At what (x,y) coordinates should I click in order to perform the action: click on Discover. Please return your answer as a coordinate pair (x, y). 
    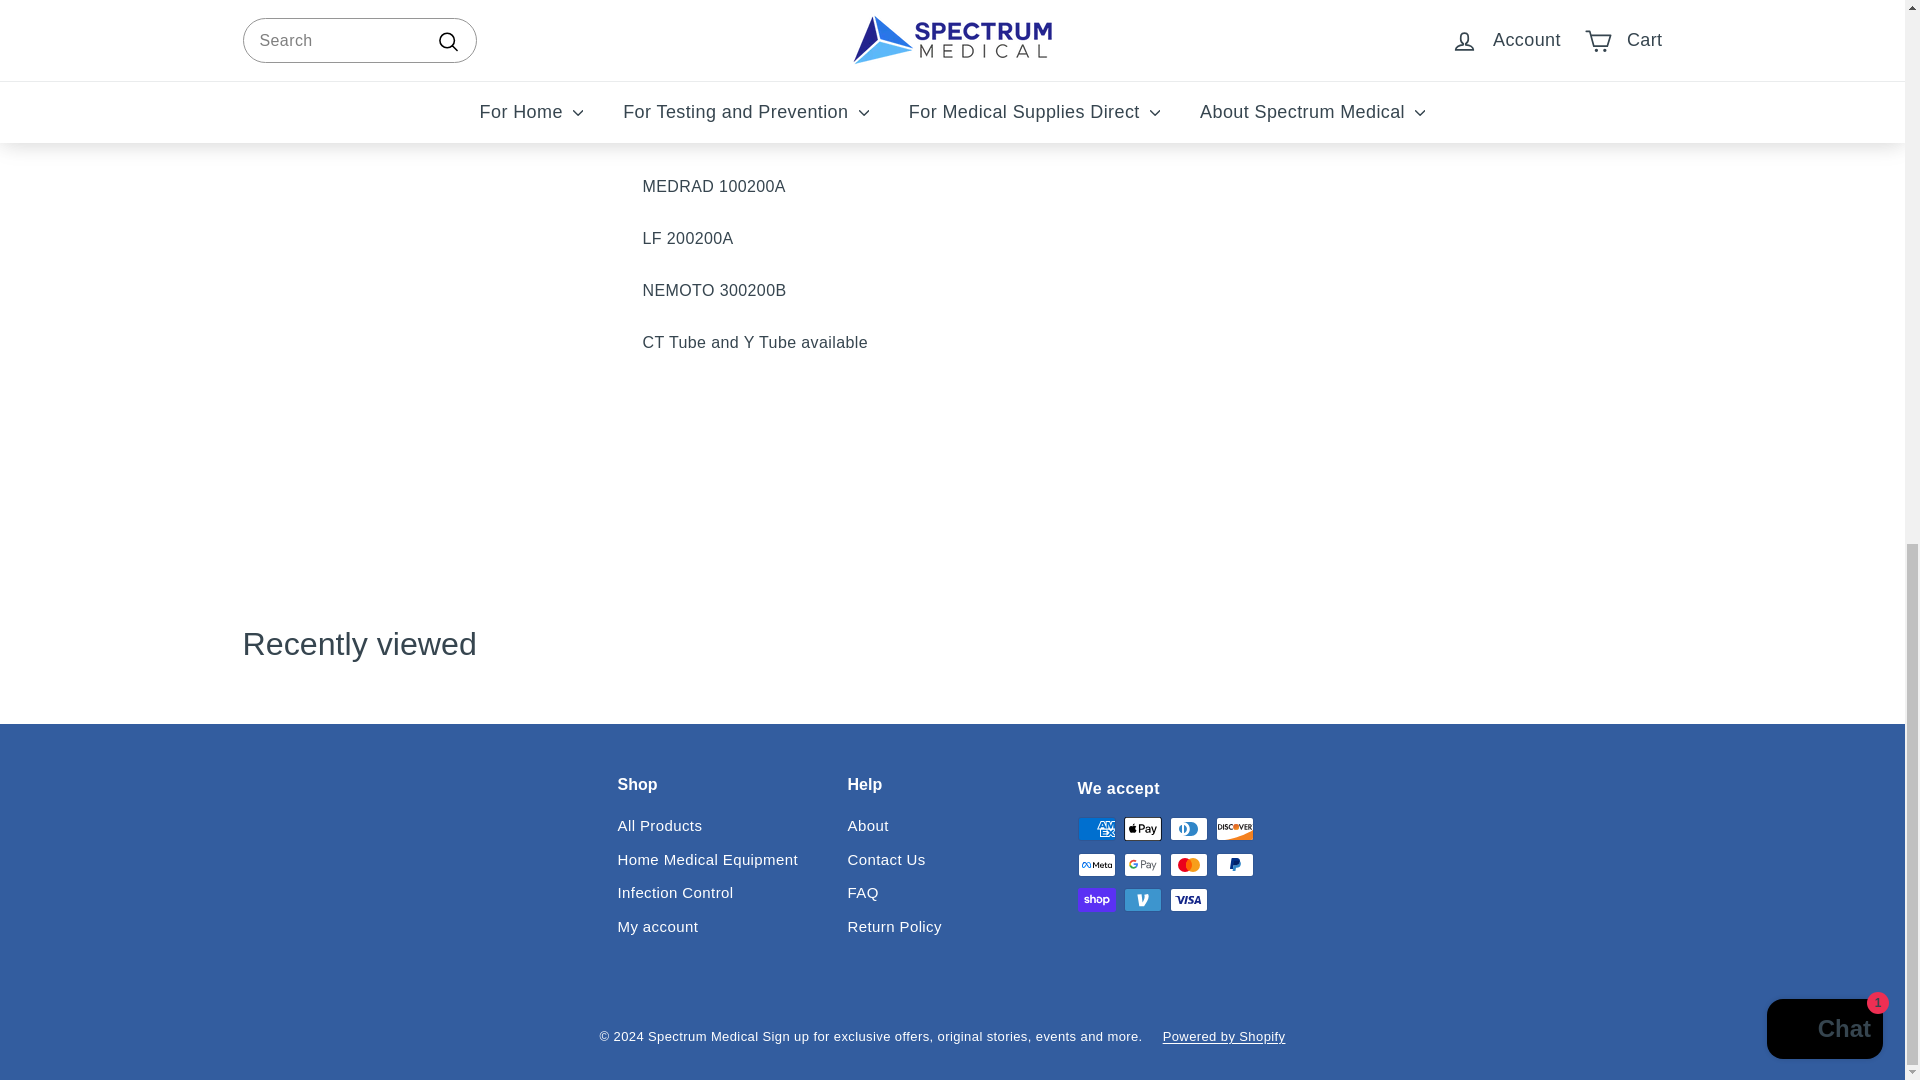
    Looking at the image, I should click on (1234, 828).